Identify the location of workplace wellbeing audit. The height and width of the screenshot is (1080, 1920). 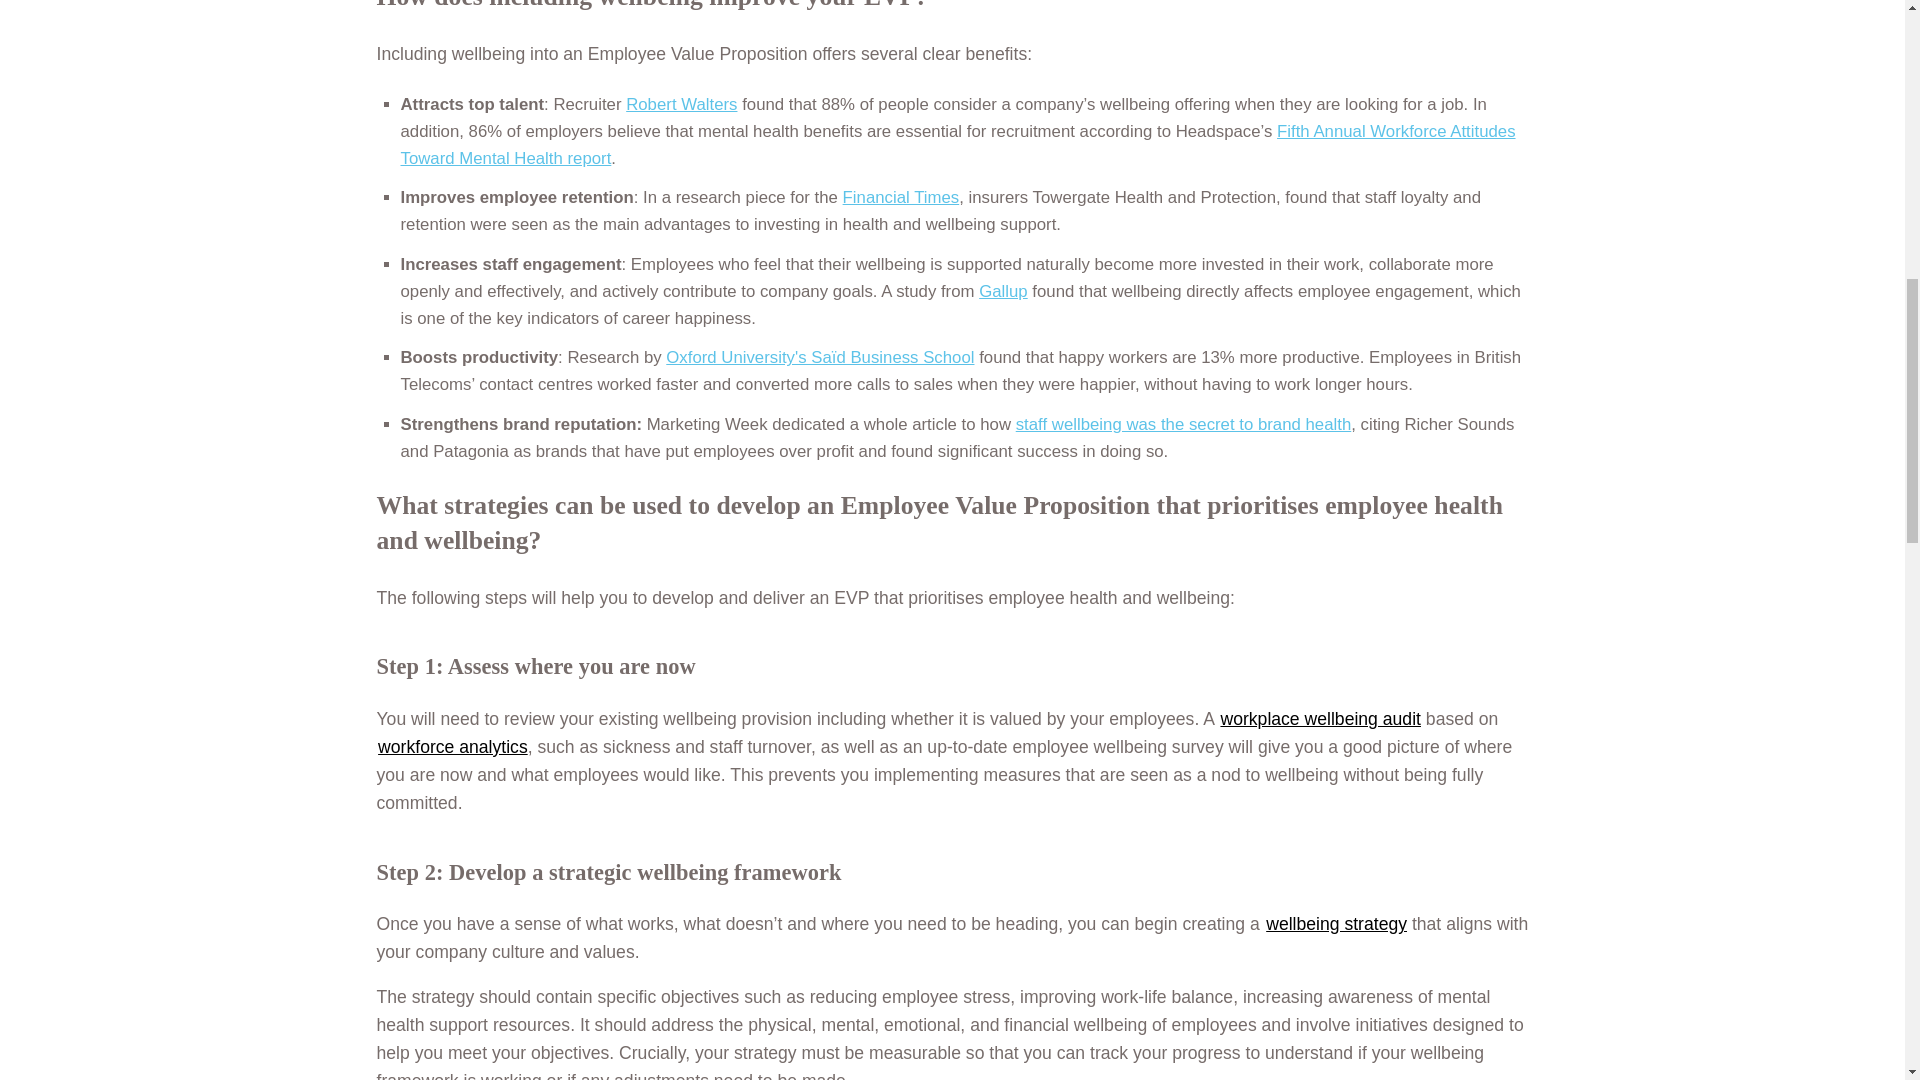
(1320, 718).